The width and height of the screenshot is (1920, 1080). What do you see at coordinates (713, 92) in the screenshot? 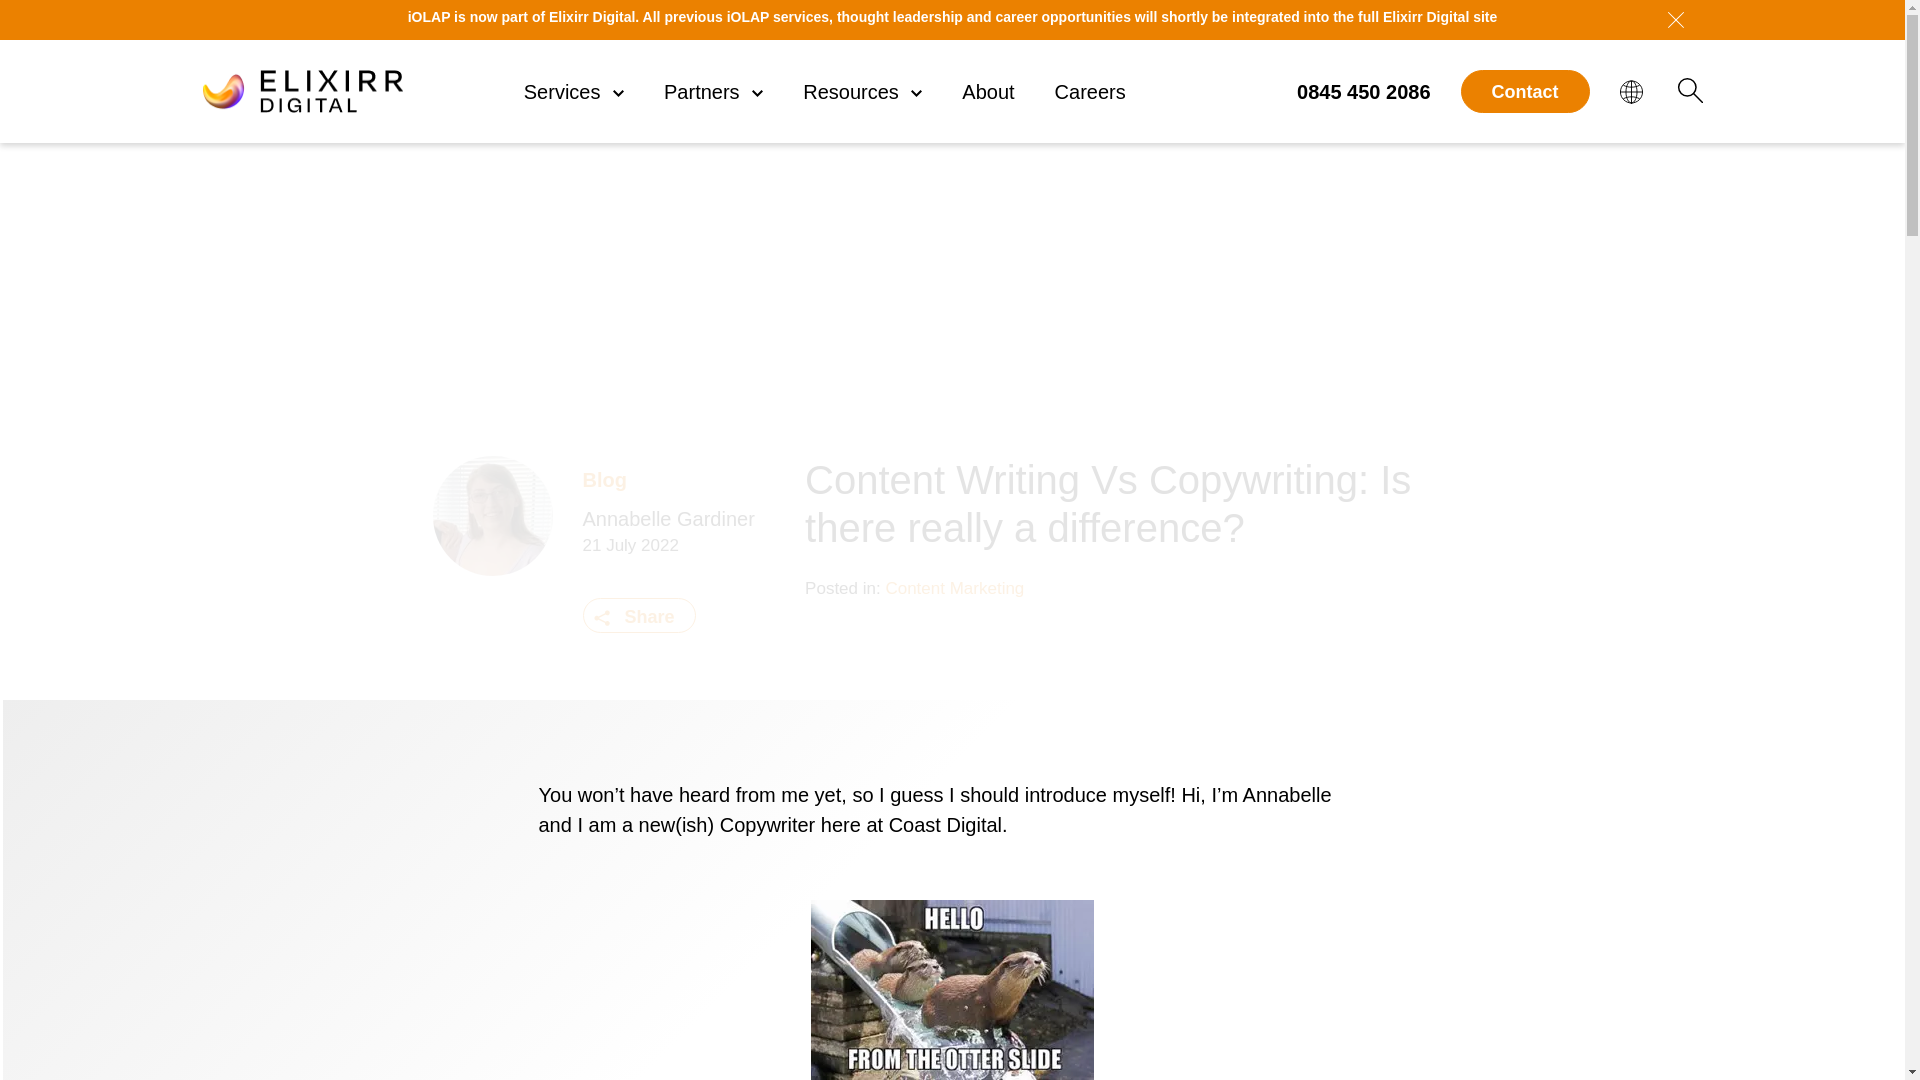
I see `Partners` at bounding box center [713, 92].